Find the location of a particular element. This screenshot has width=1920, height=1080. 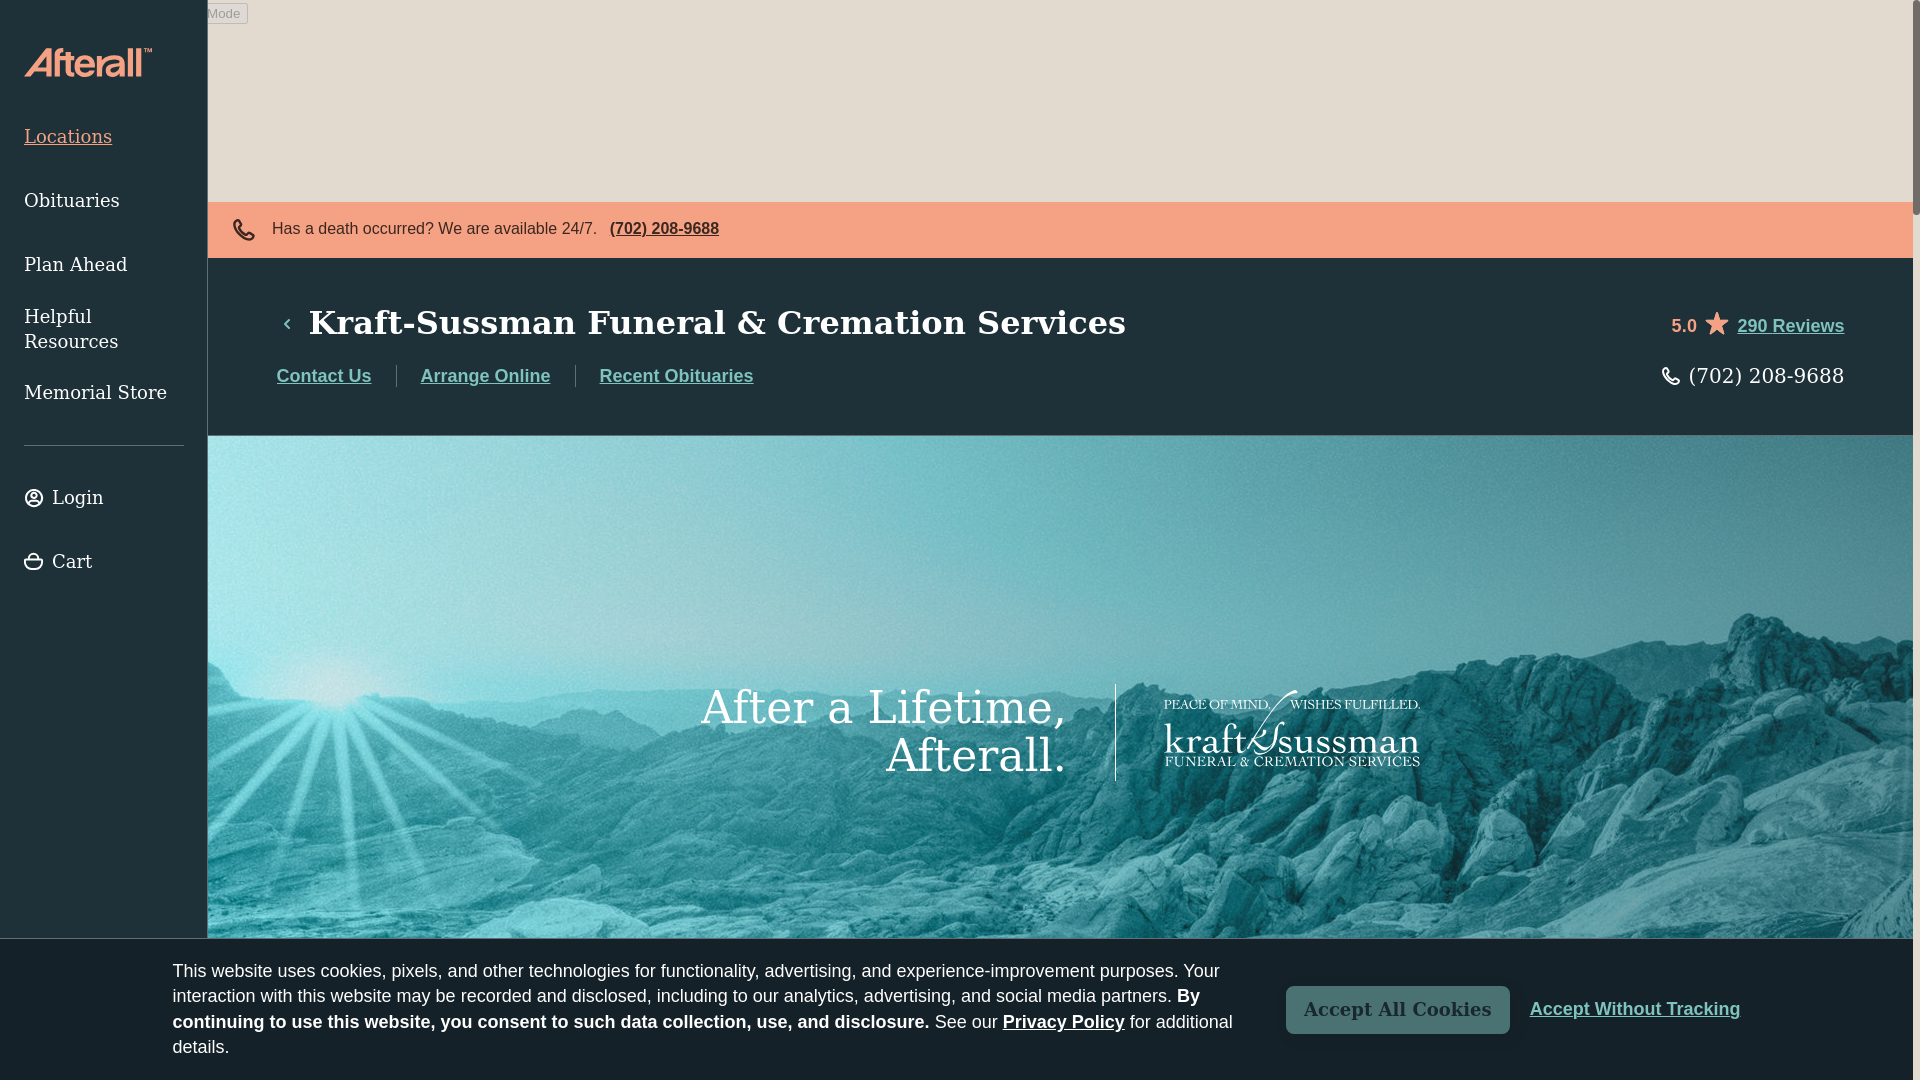

Cart is located at coordinates (104, 562).